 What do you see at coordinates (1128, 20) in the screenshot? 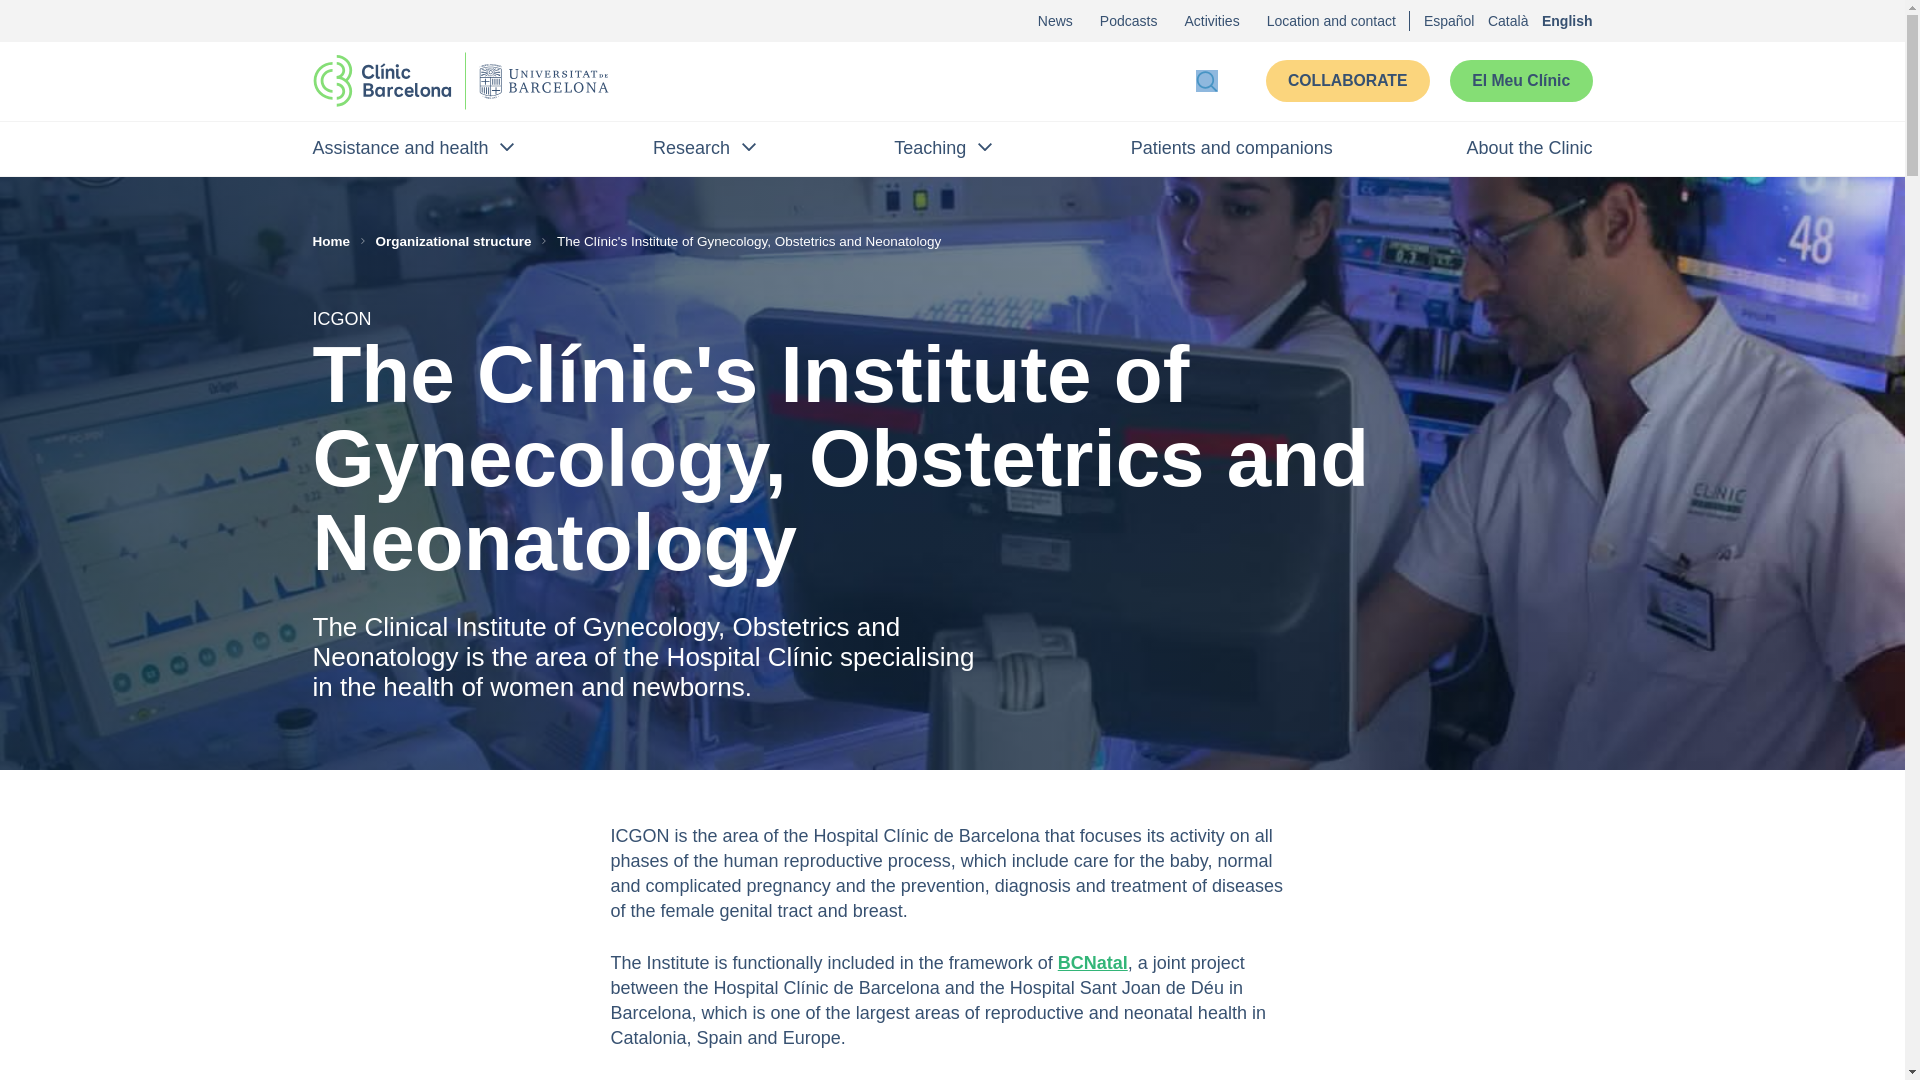
I see `Podcasts` at bounding box center [1128, 20].